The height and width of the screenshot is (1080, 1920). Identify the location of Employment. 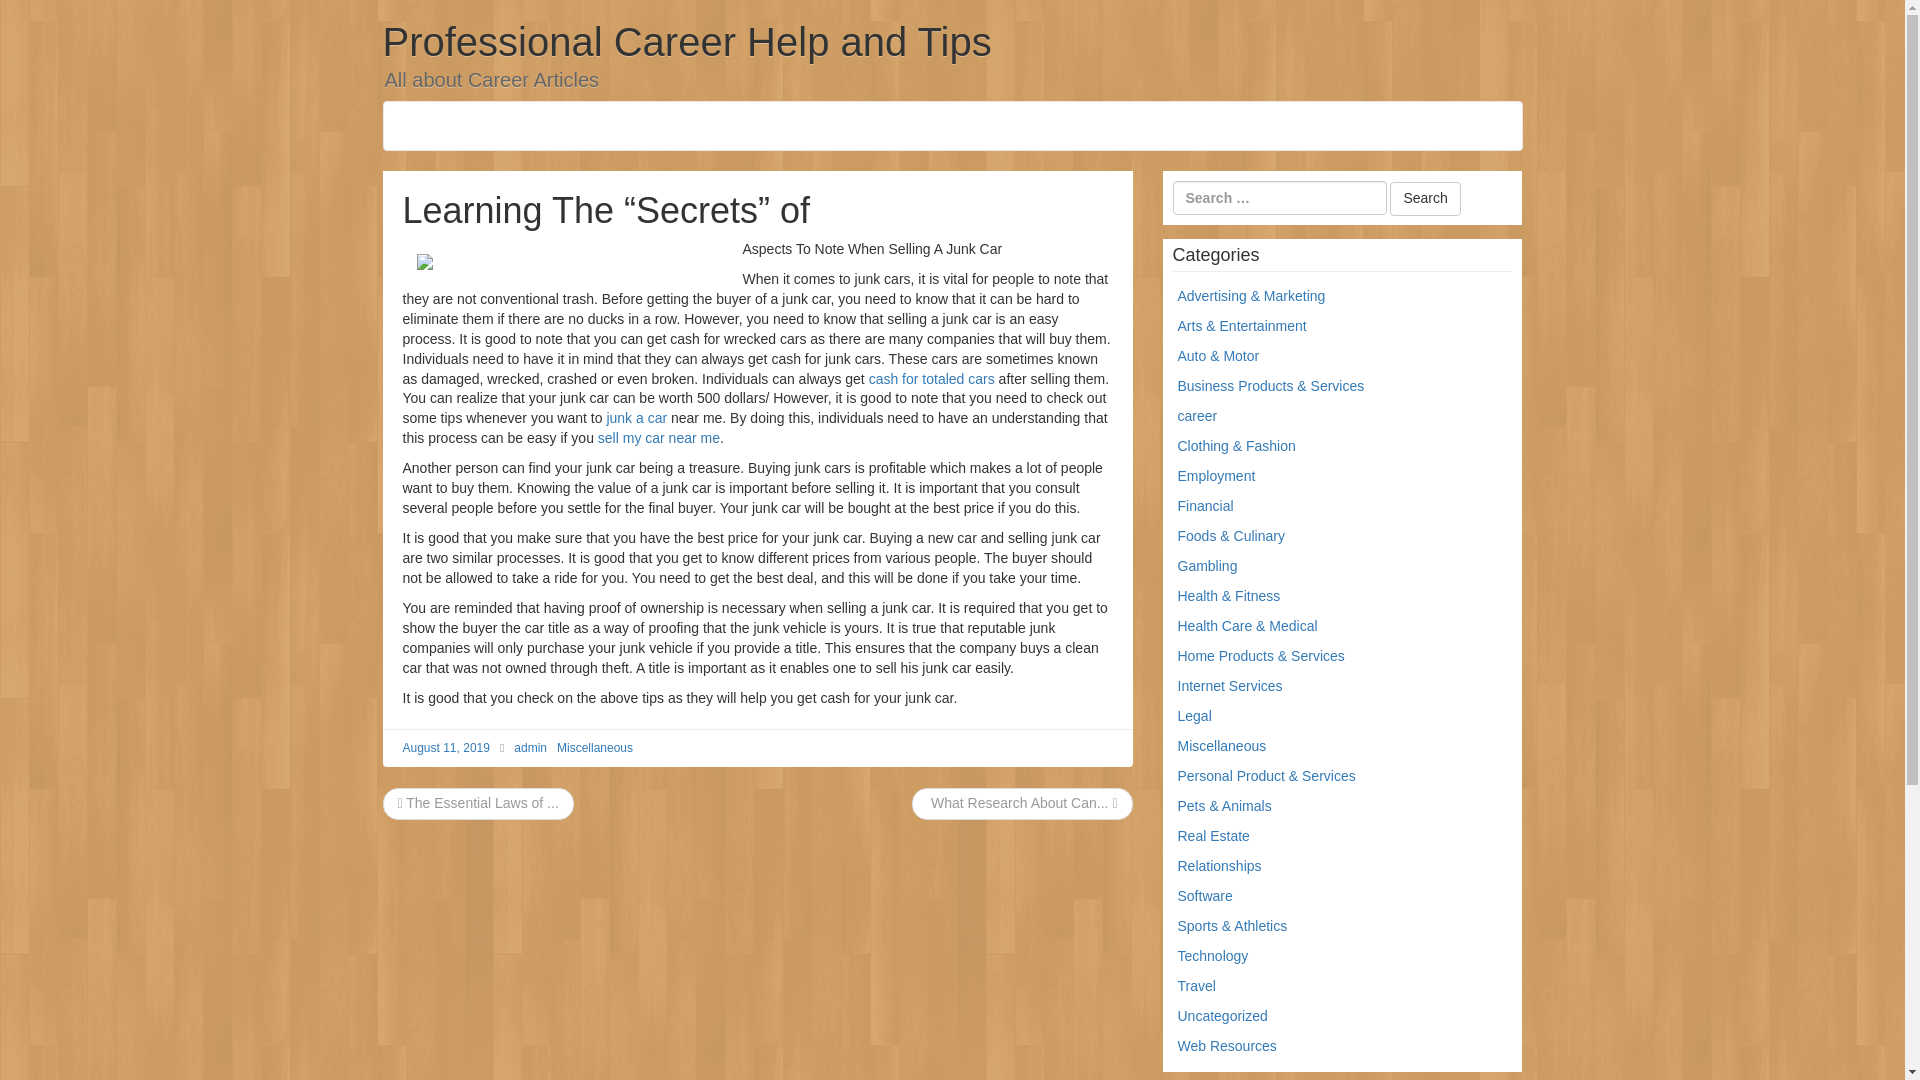
(1216, 475).